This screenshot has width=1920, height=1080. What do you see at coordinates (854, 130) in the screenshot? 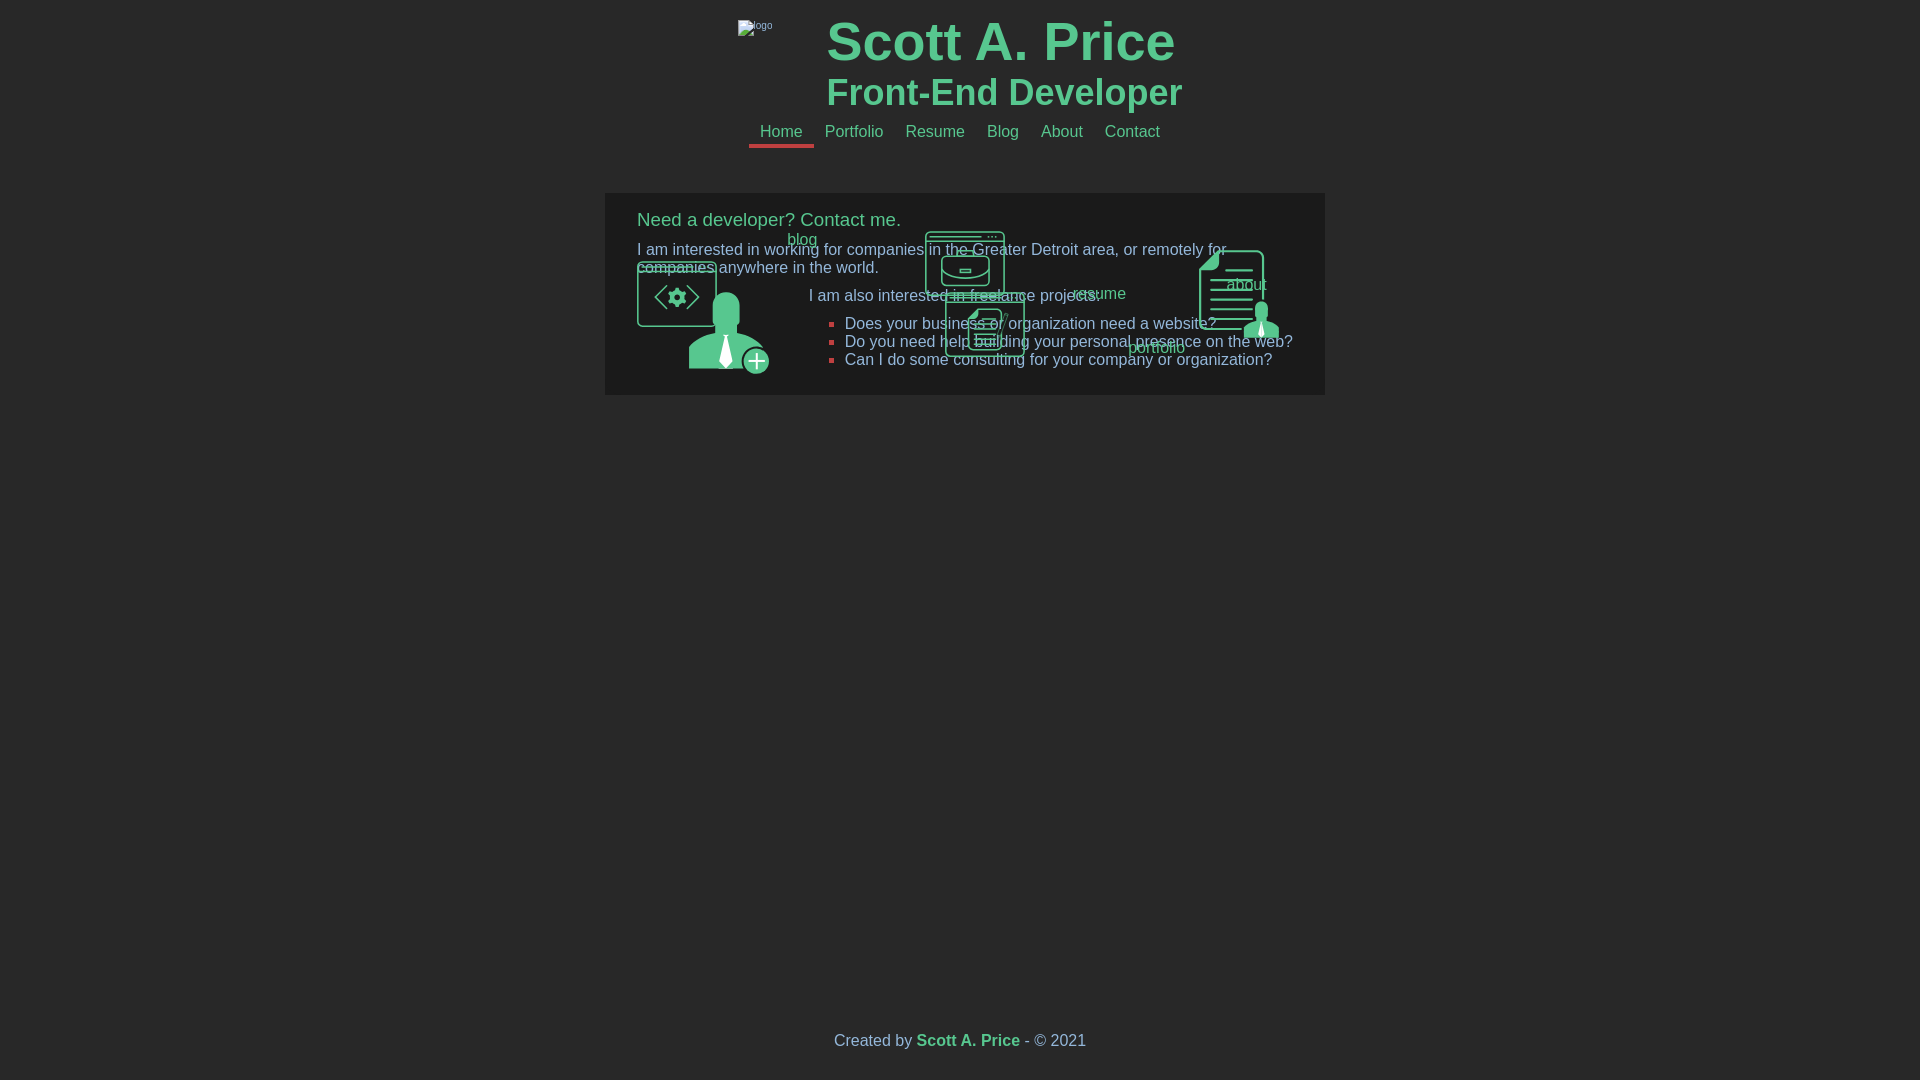
I see `Portfolio` at bounding box center [854, 130].